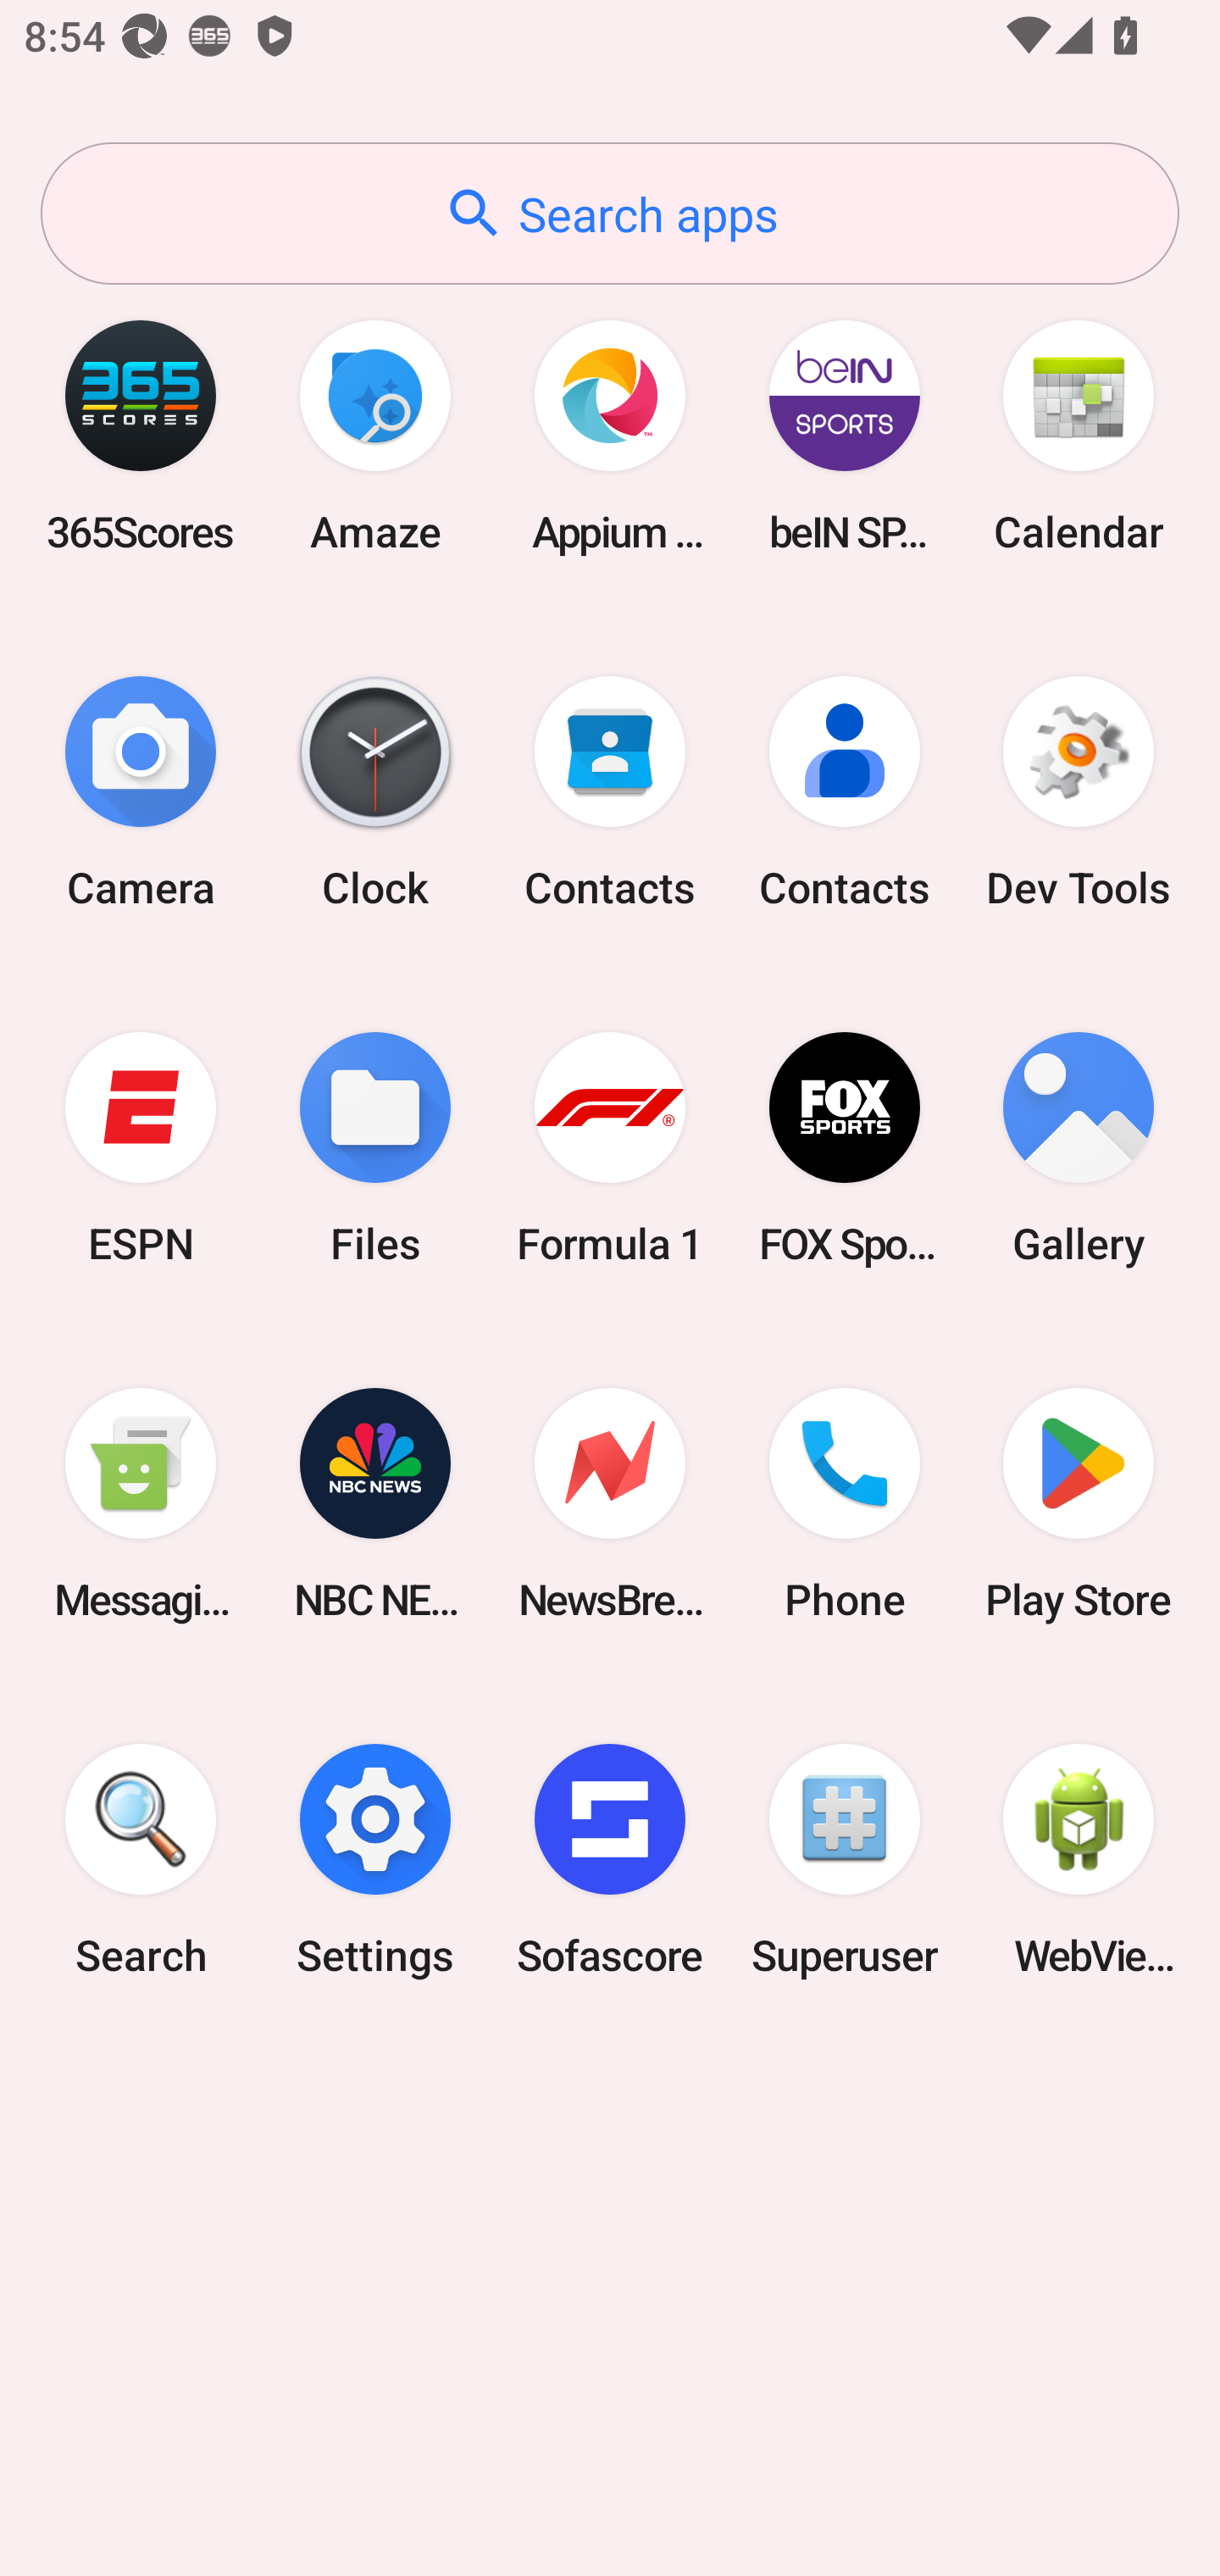 This screenshot has width=1220, height=2576. I want to click on Calendar, so click(1079, 436).